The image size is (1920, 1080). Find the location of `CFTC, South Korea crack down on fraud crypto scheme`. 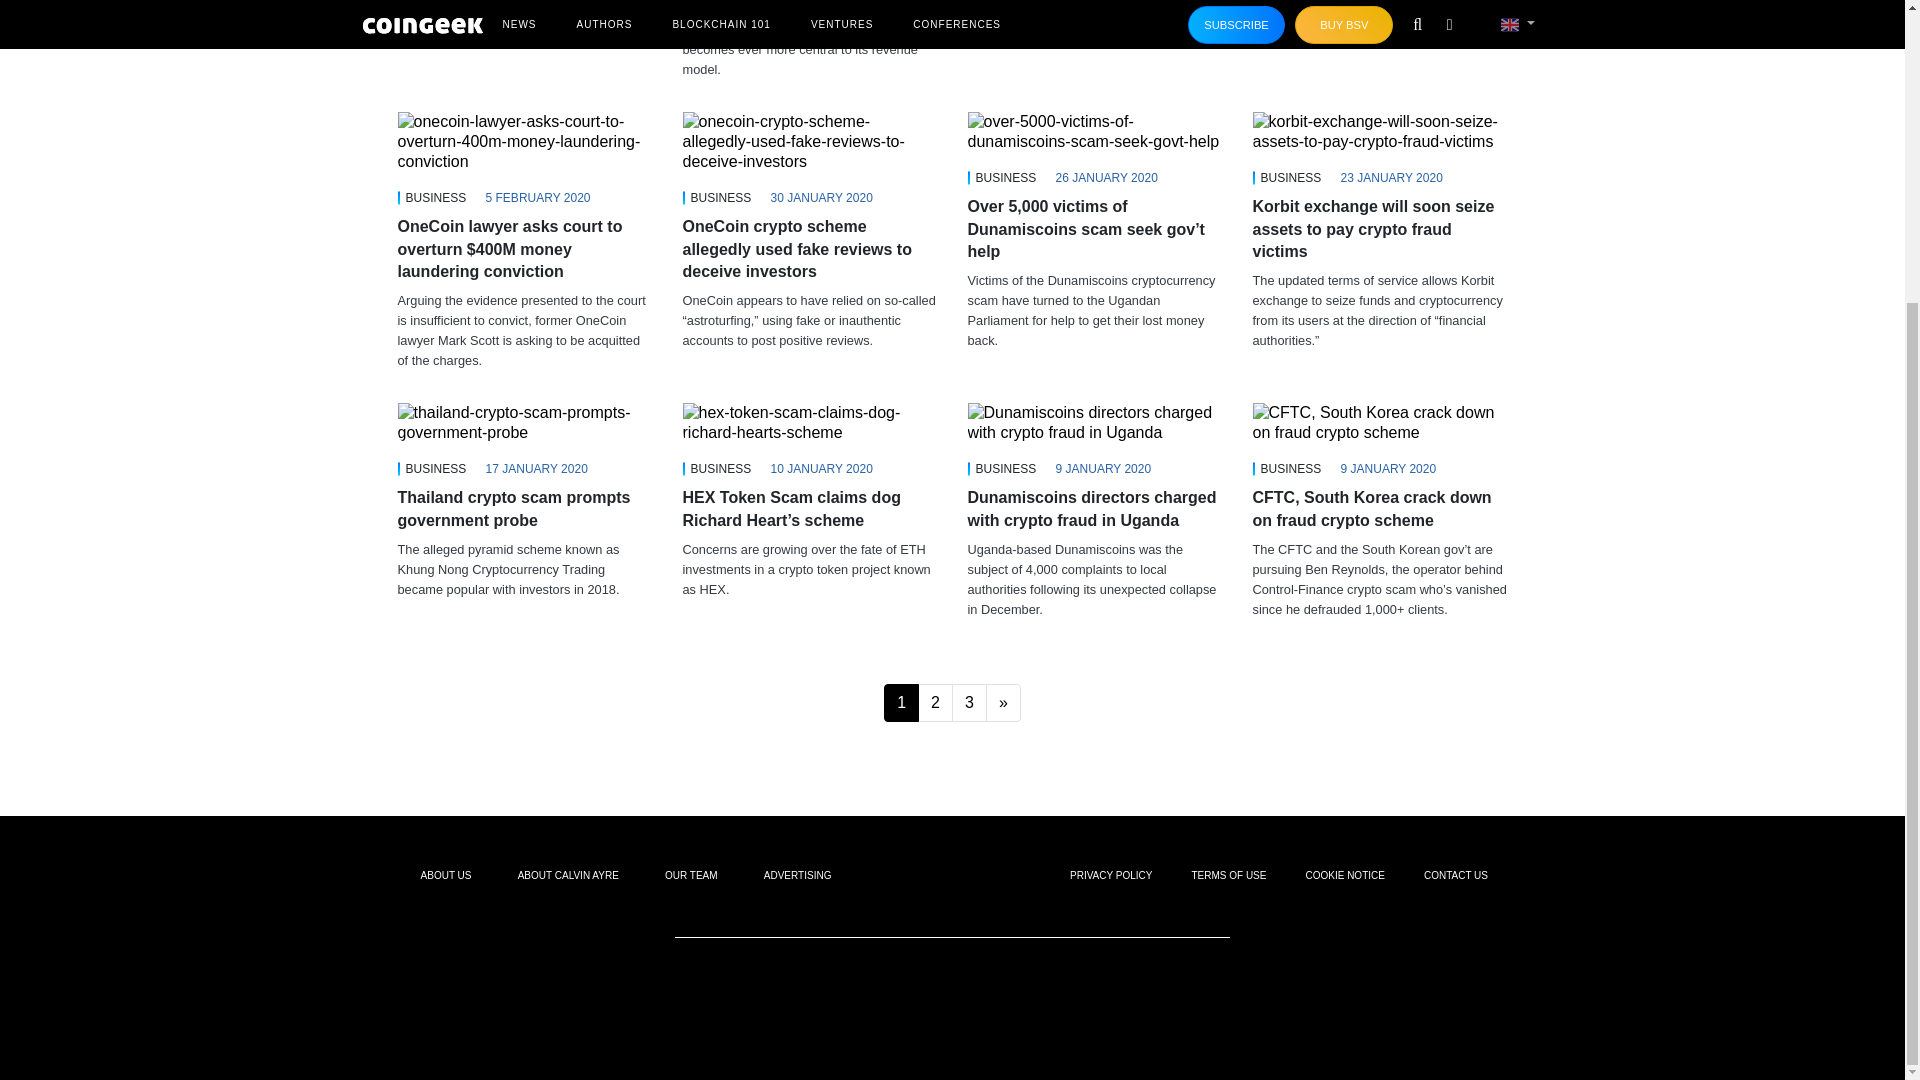

CFTC, South Korea crack down on fraud crypto scheme is located at coordinates (1379, 422).